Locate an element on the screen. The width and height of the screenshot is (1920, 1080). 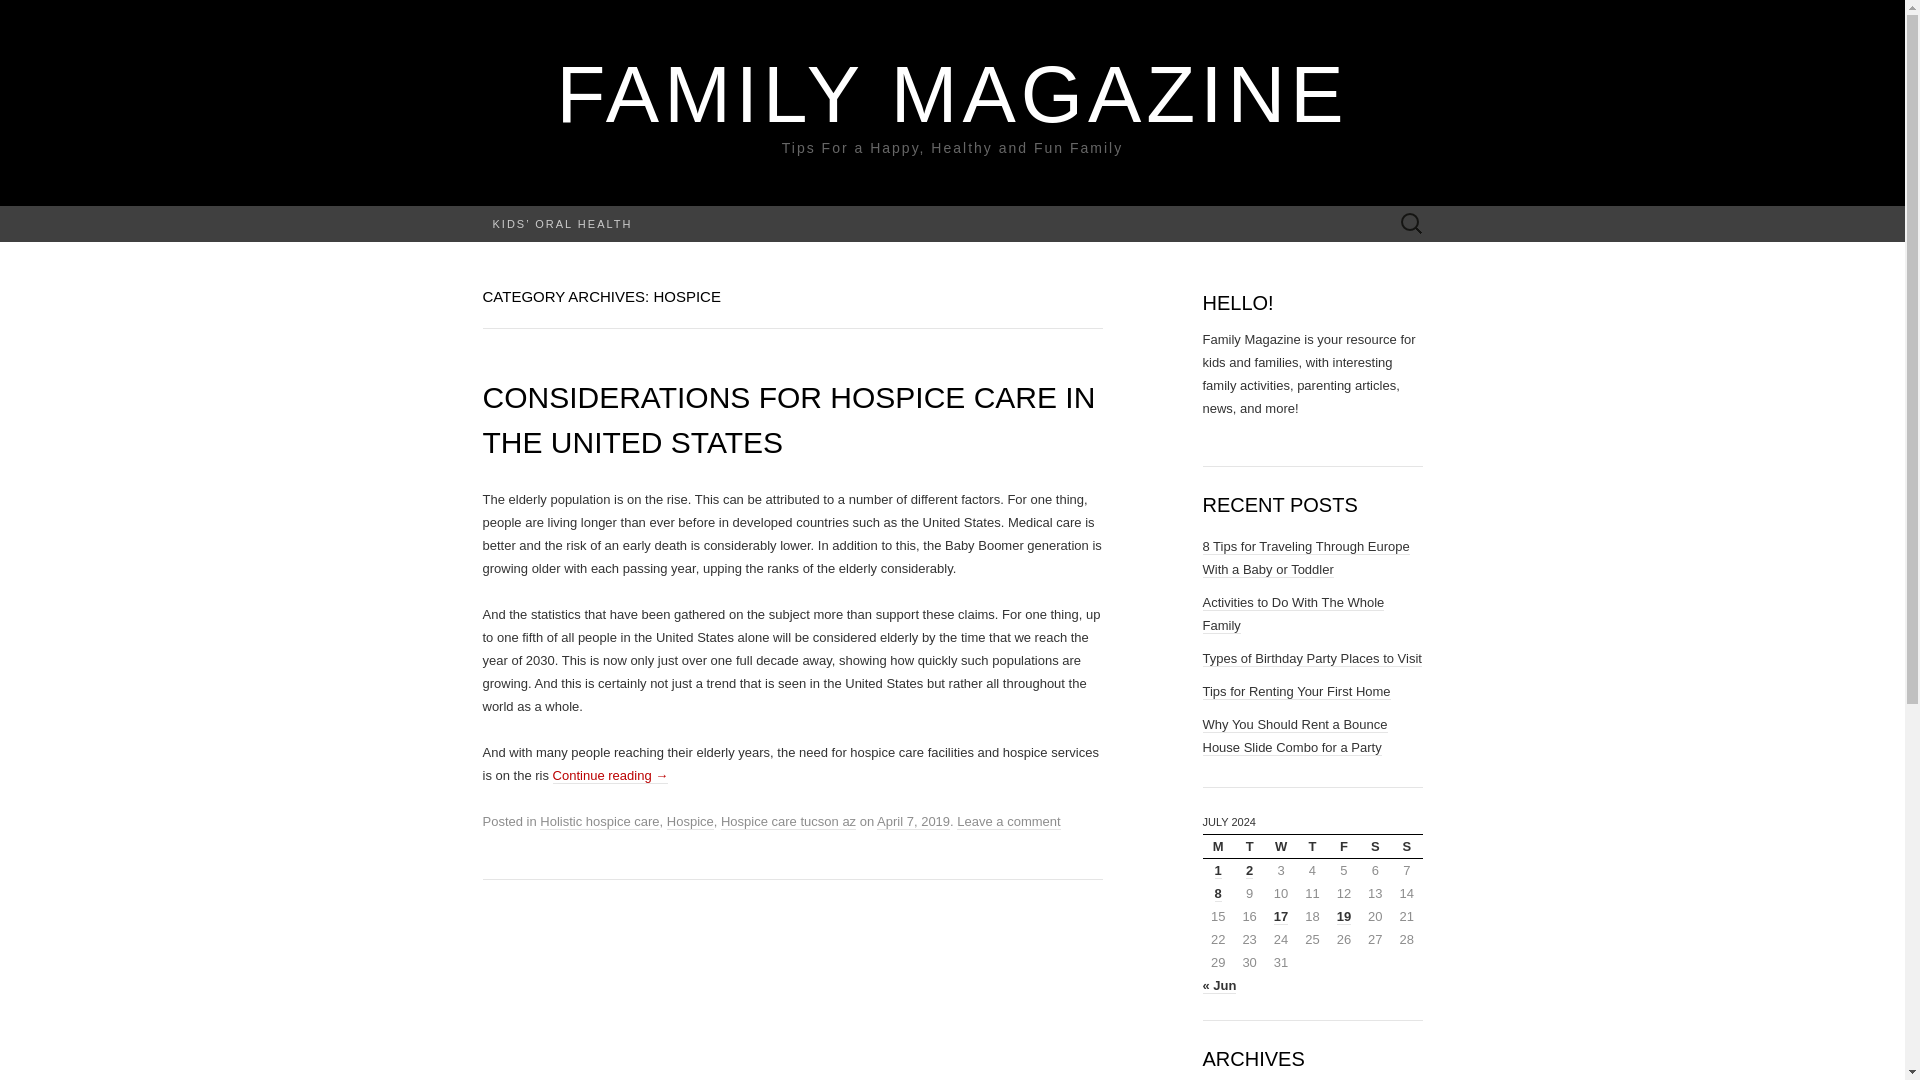
Leave a comment is located at coordinates (1008, 822).